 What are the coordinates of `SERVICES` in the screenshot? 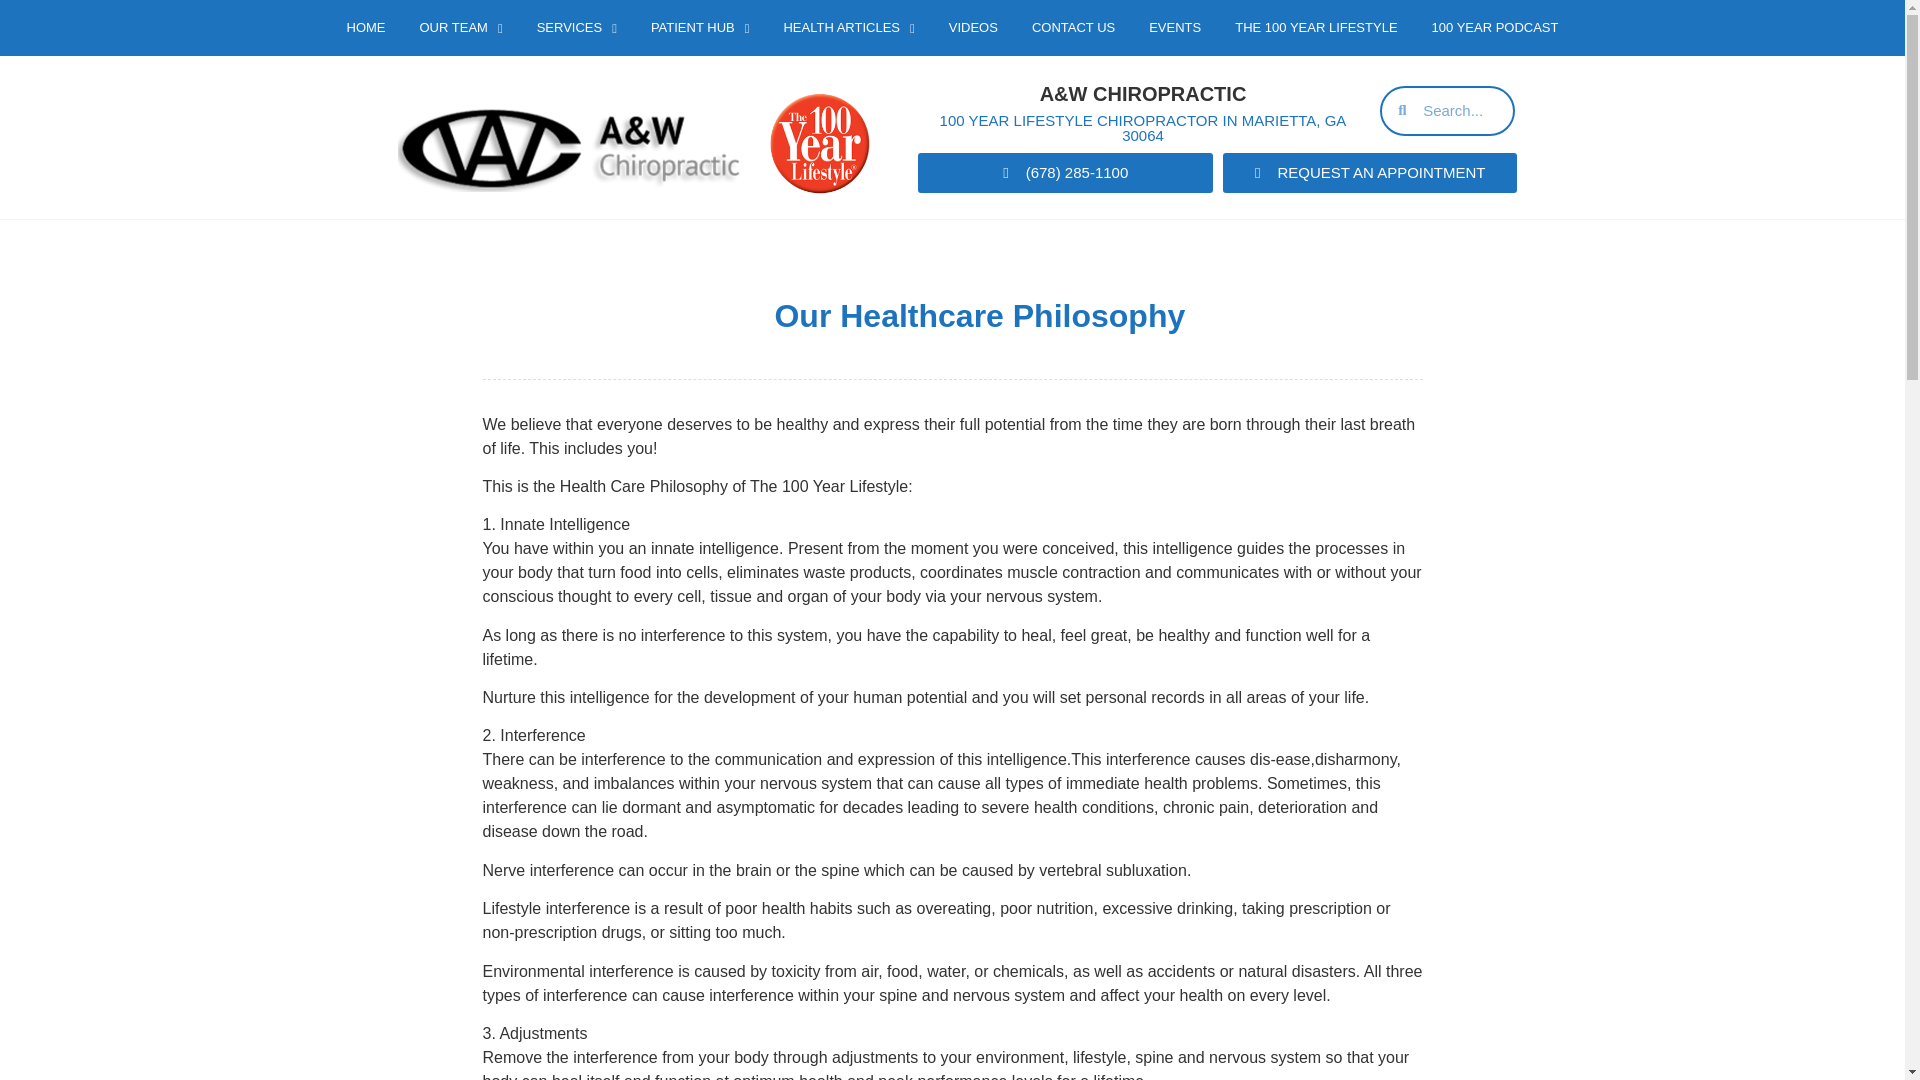 It's located at (576, 28).